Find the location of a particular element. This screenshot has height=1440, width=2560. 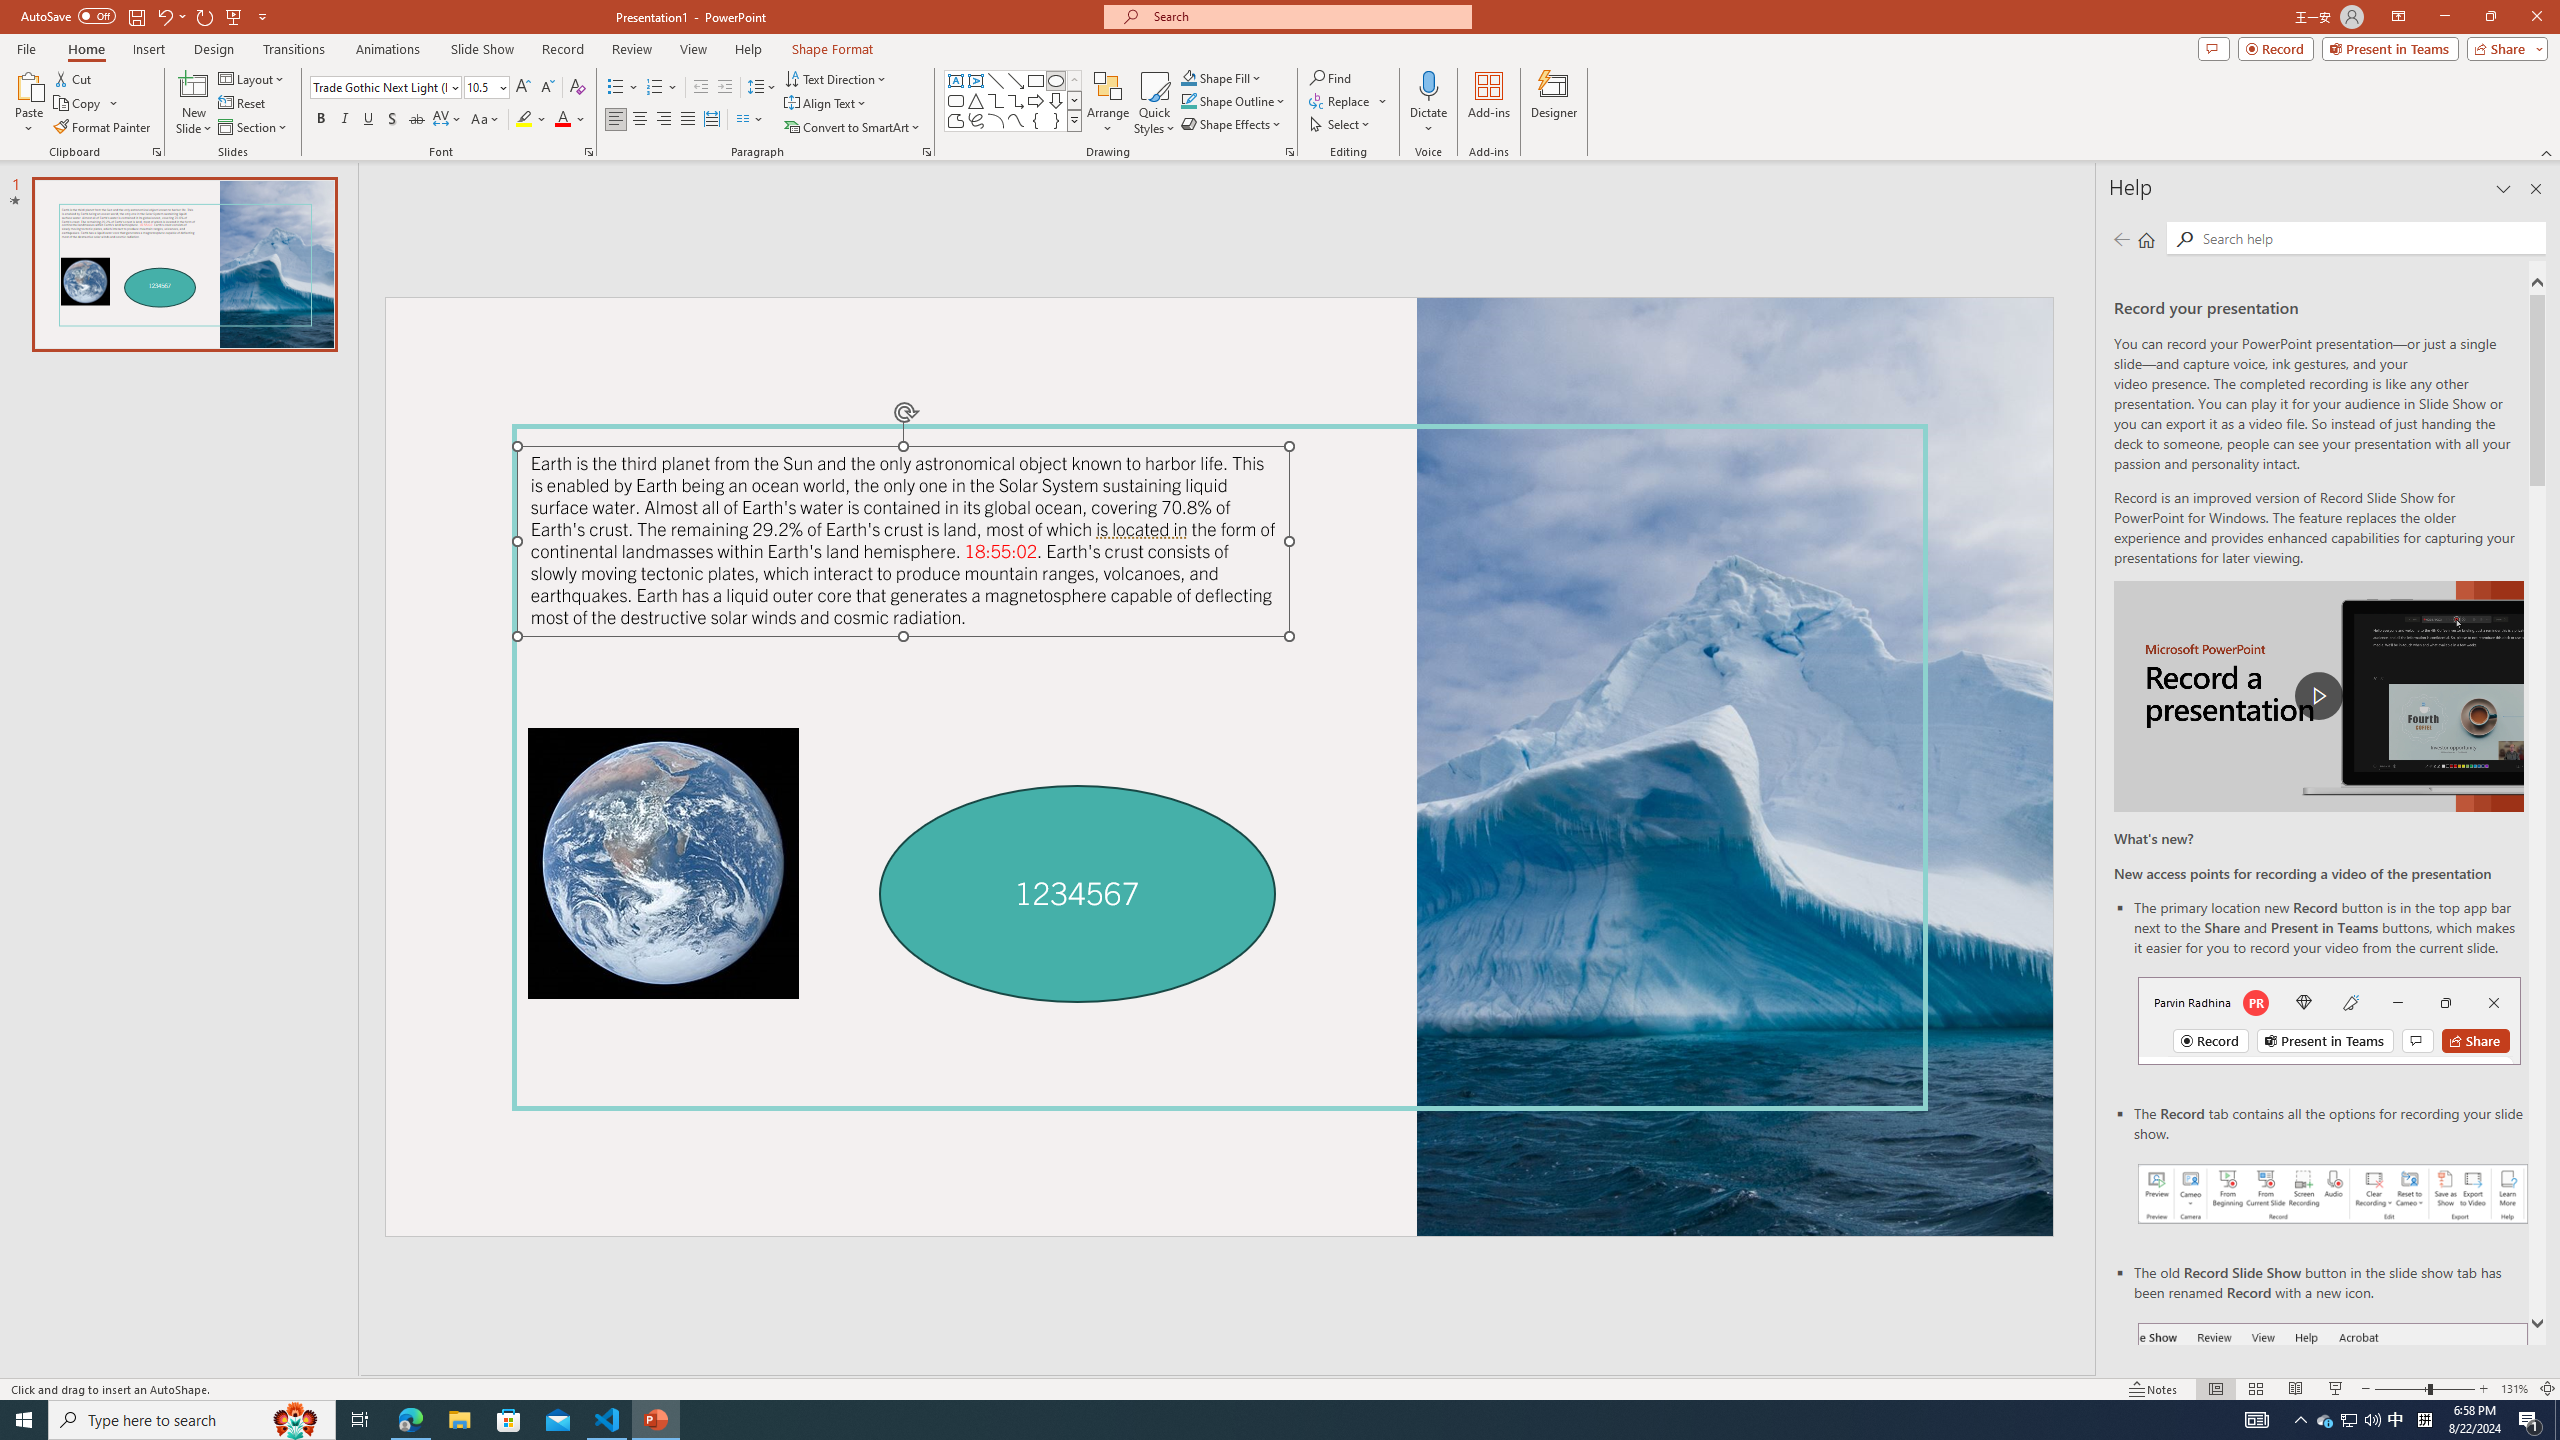

Replace... is located at coordinates (1341, 100).